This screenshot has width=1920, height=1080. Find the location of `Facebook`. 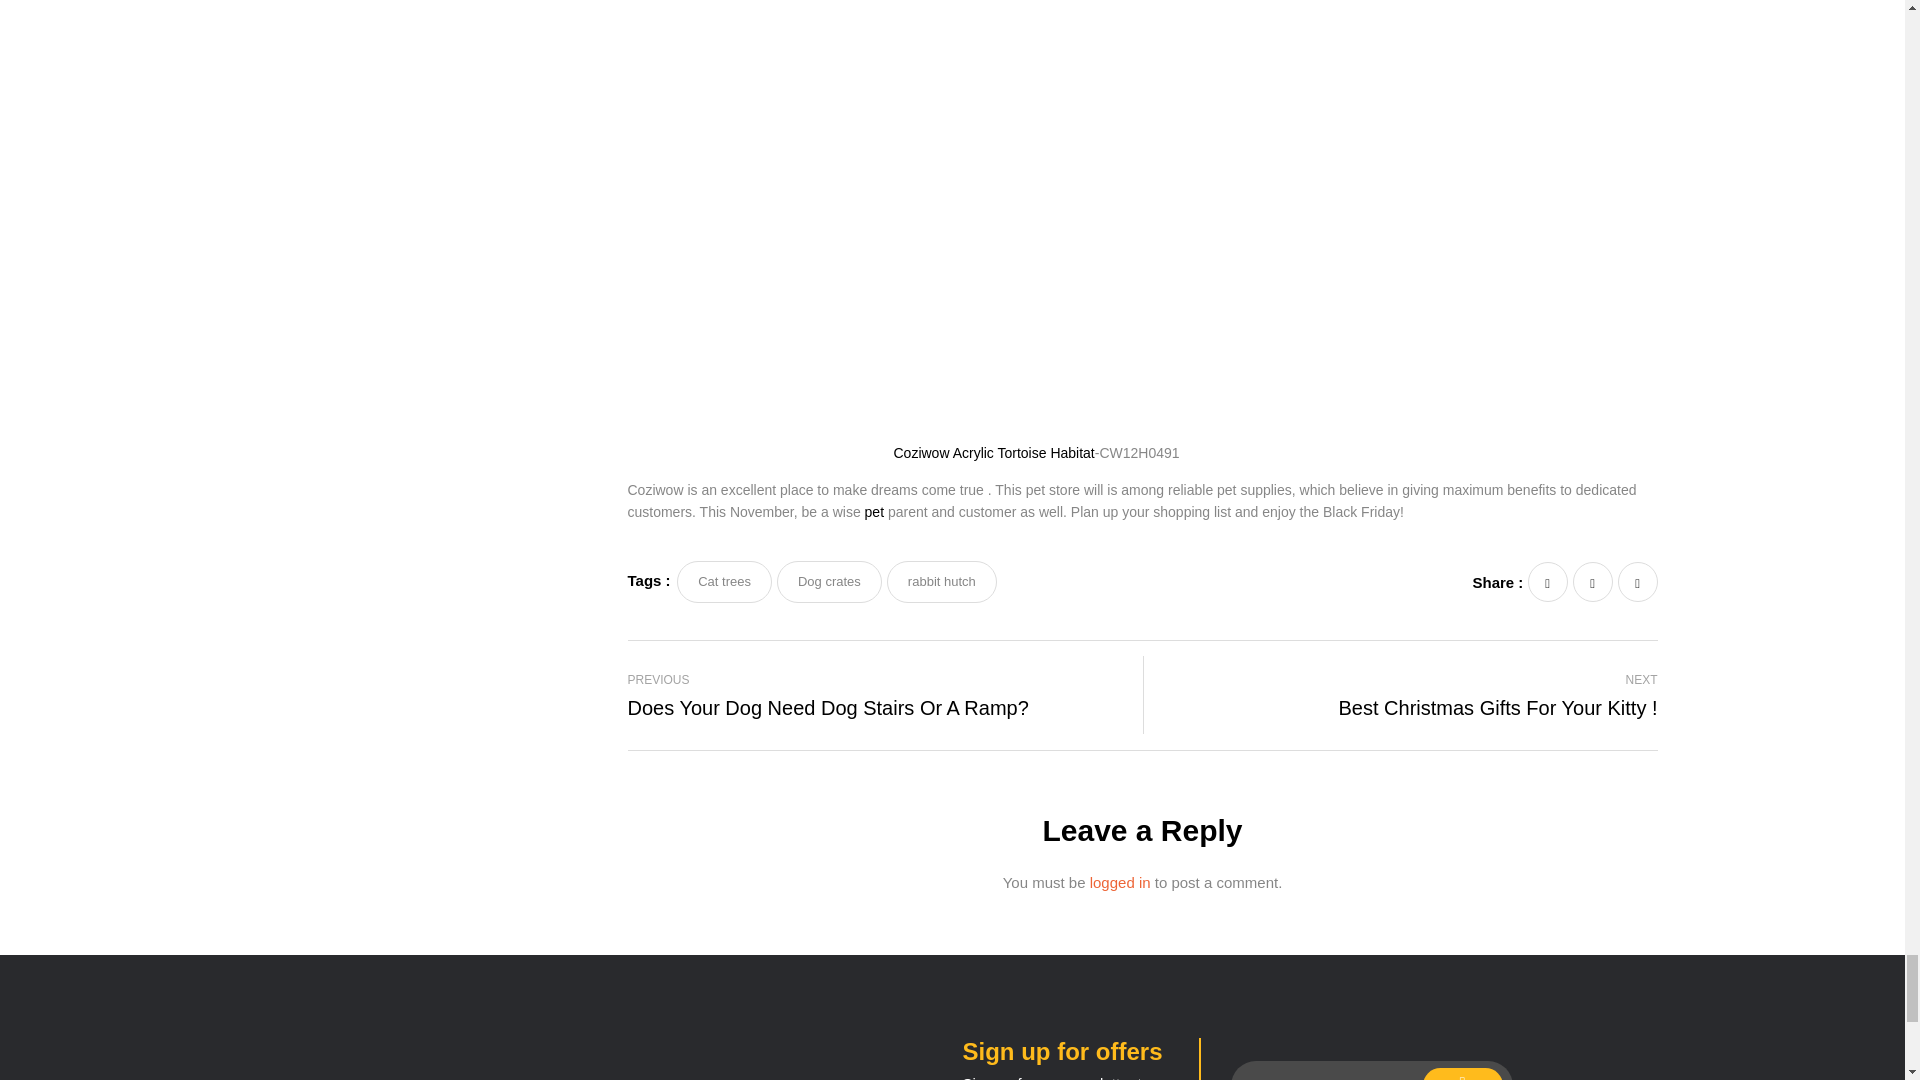

Facebook is located at coordinates (1548, 581).